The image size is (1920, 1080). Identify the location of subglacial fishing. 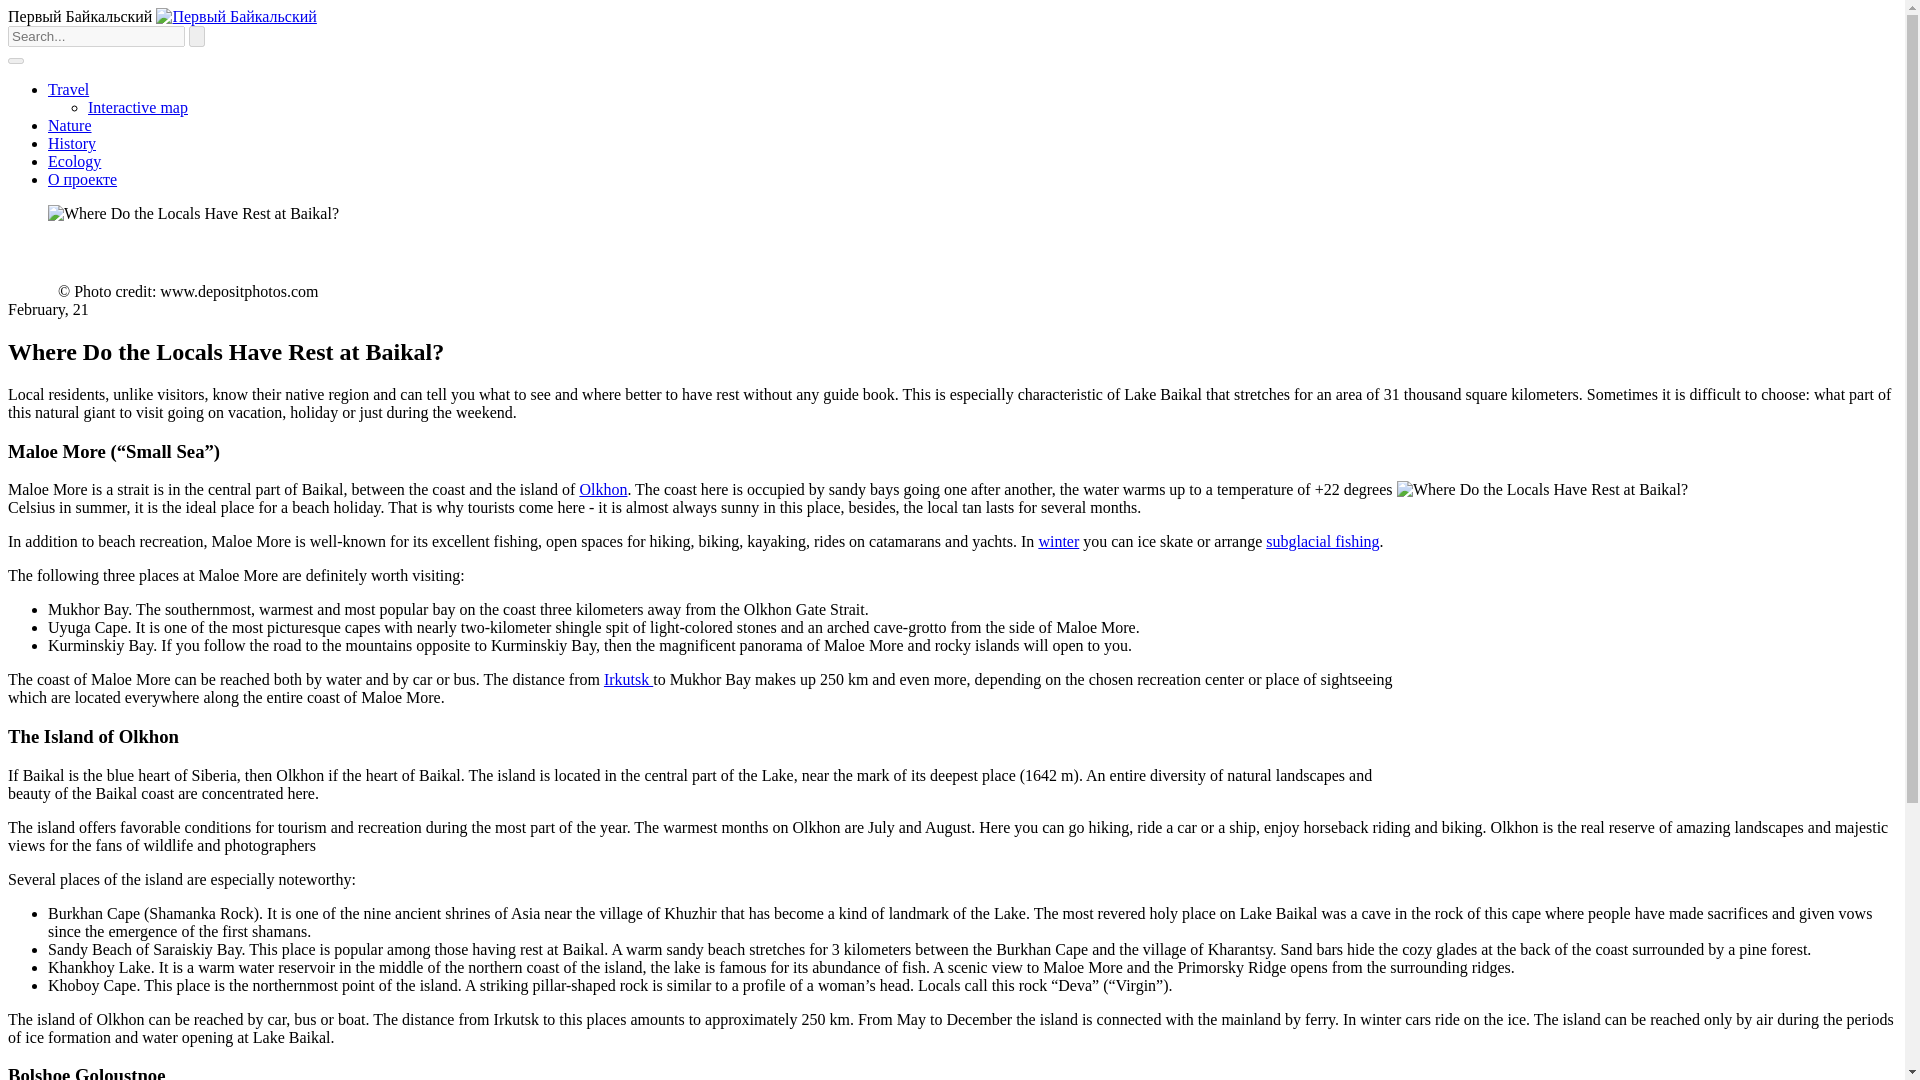
(1322, 541).